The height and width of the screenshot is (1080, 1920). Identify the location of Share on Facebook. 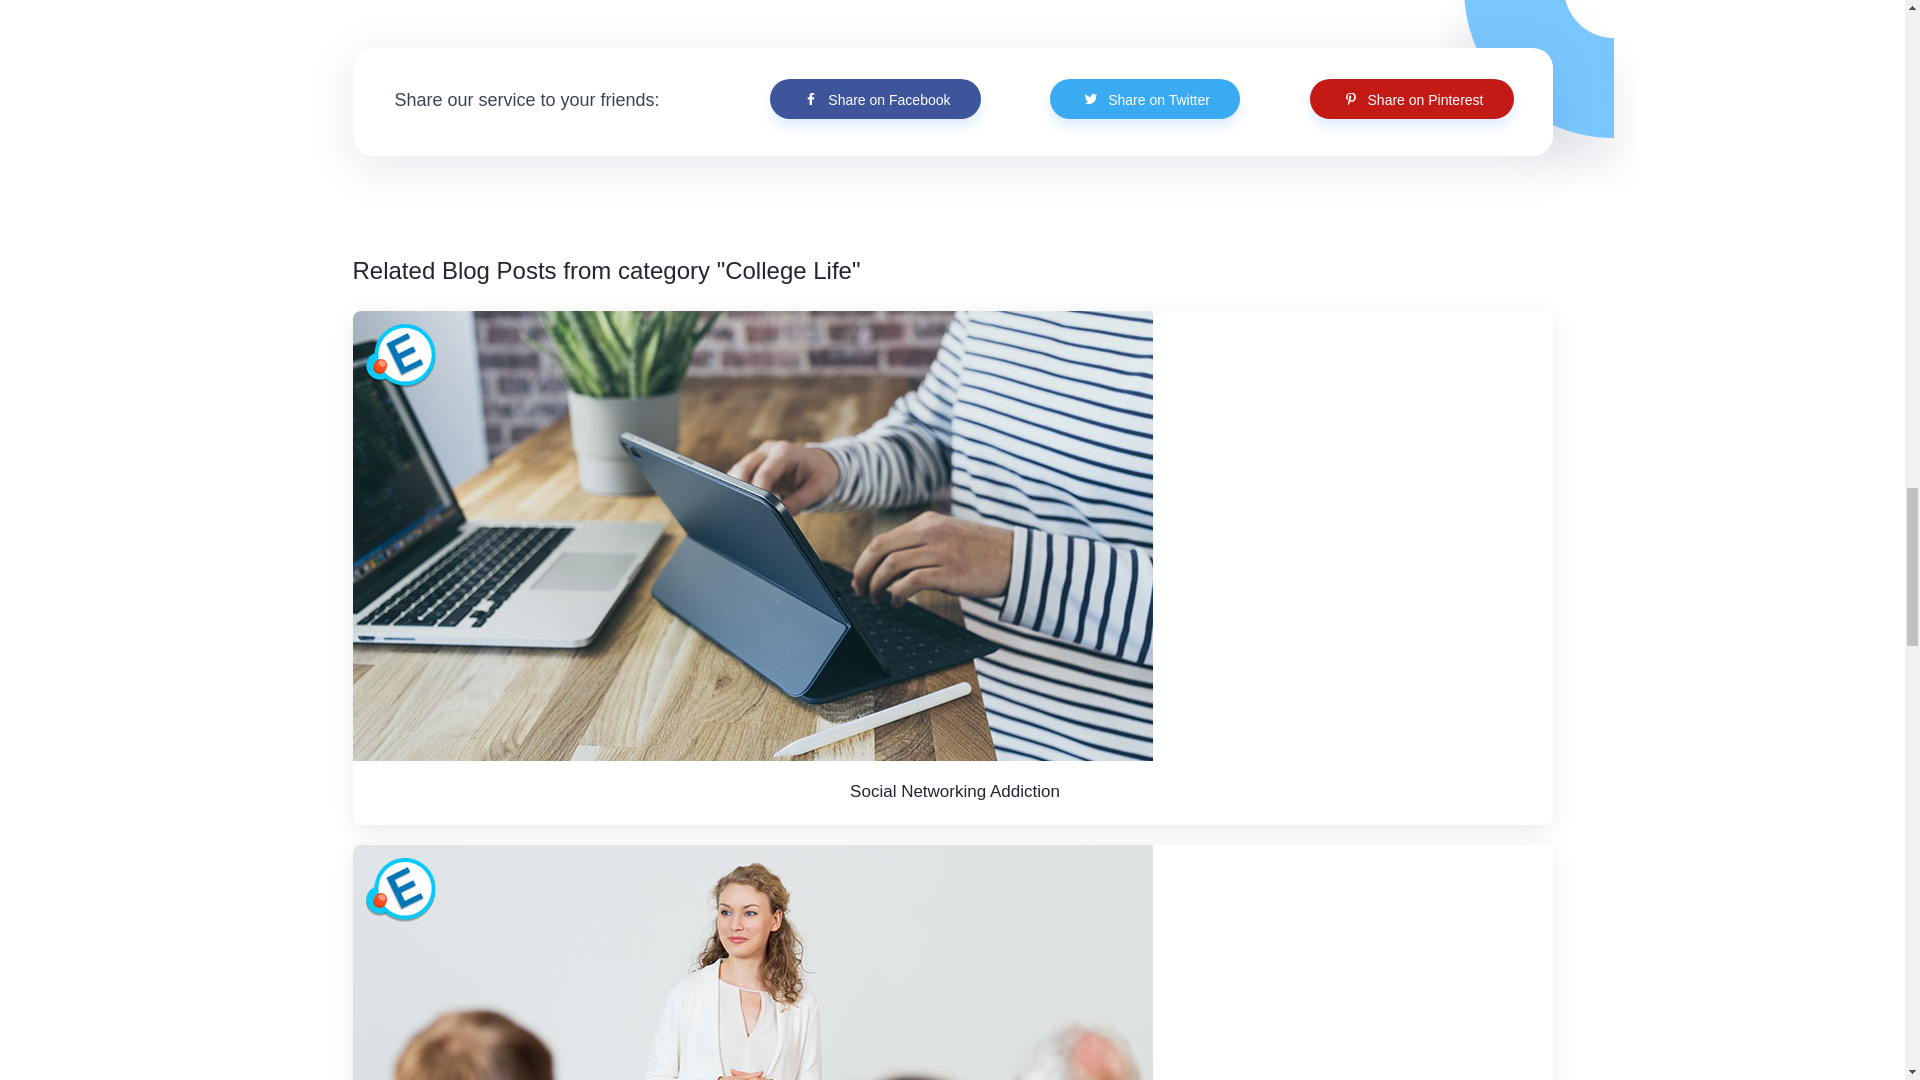
(874, 98).